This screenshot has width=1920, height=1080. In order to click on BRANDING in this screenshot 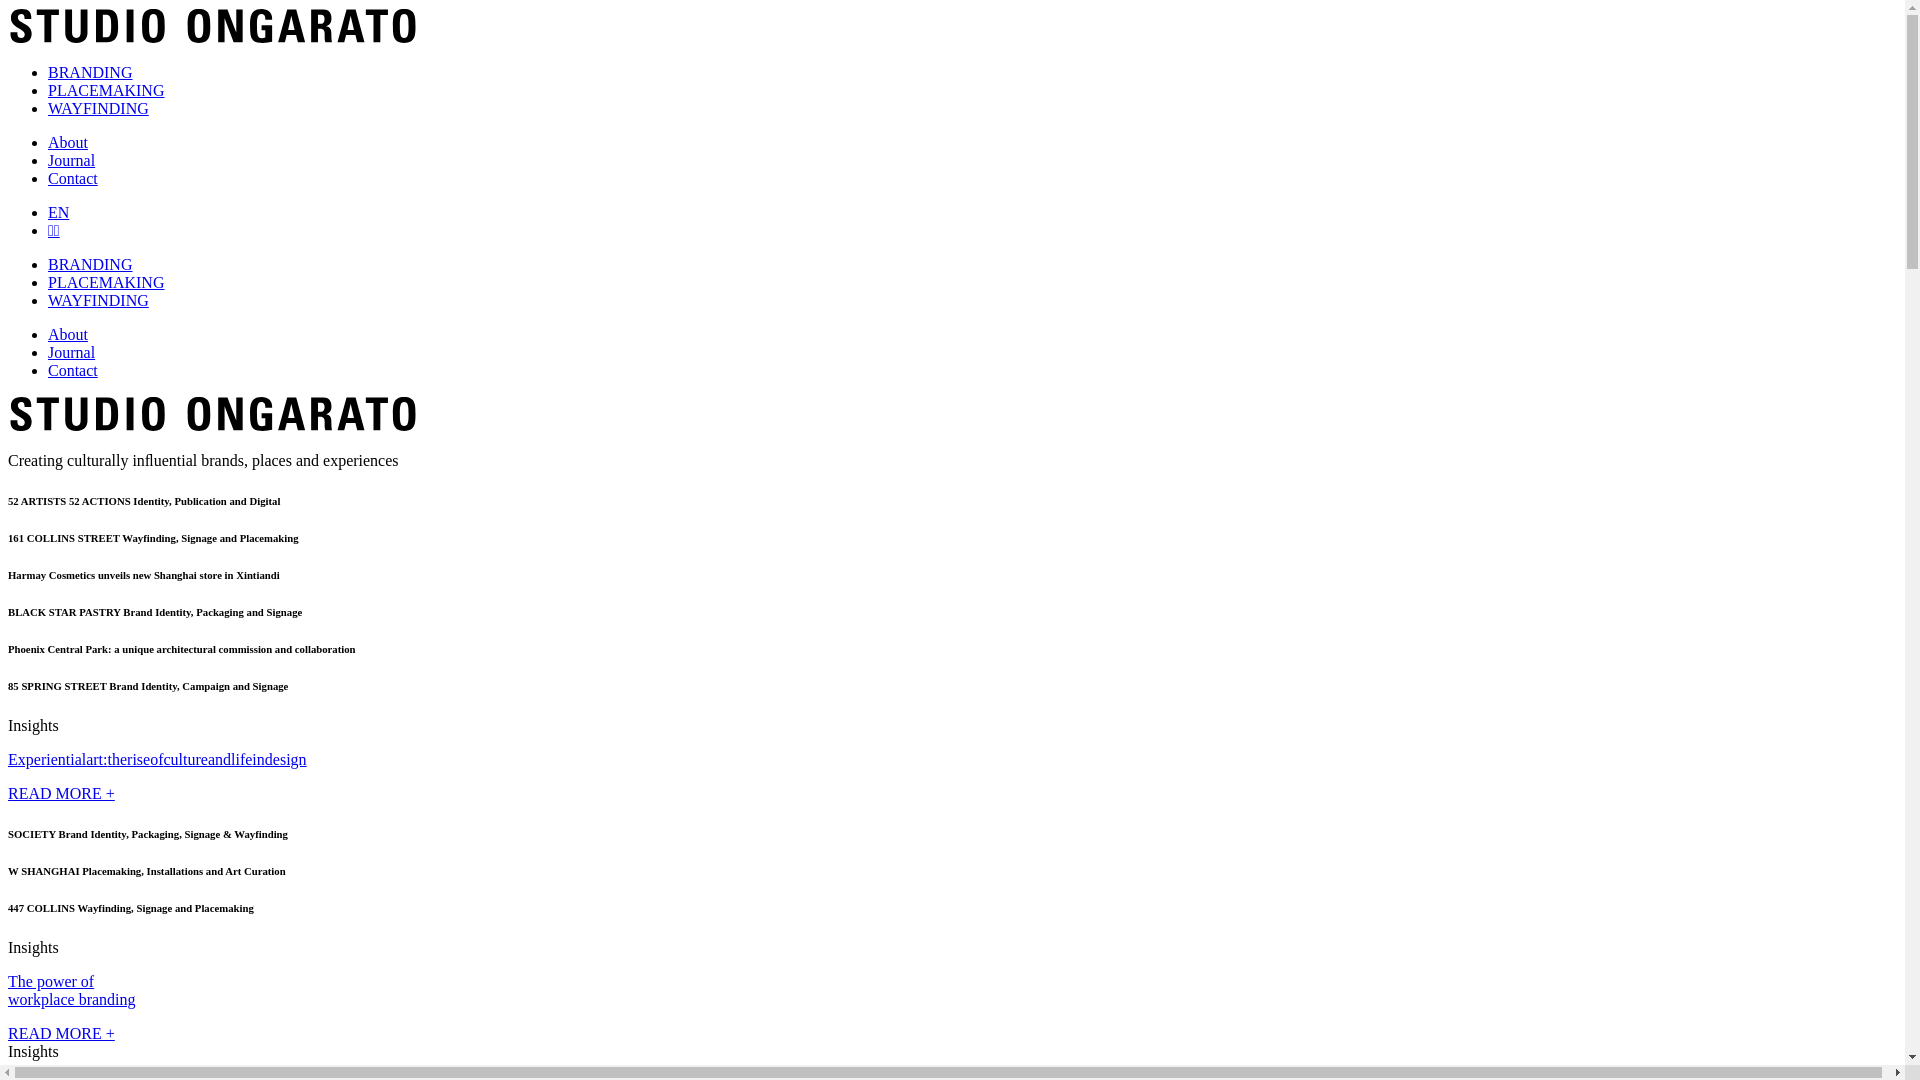, I will do `click(90, 264)`.